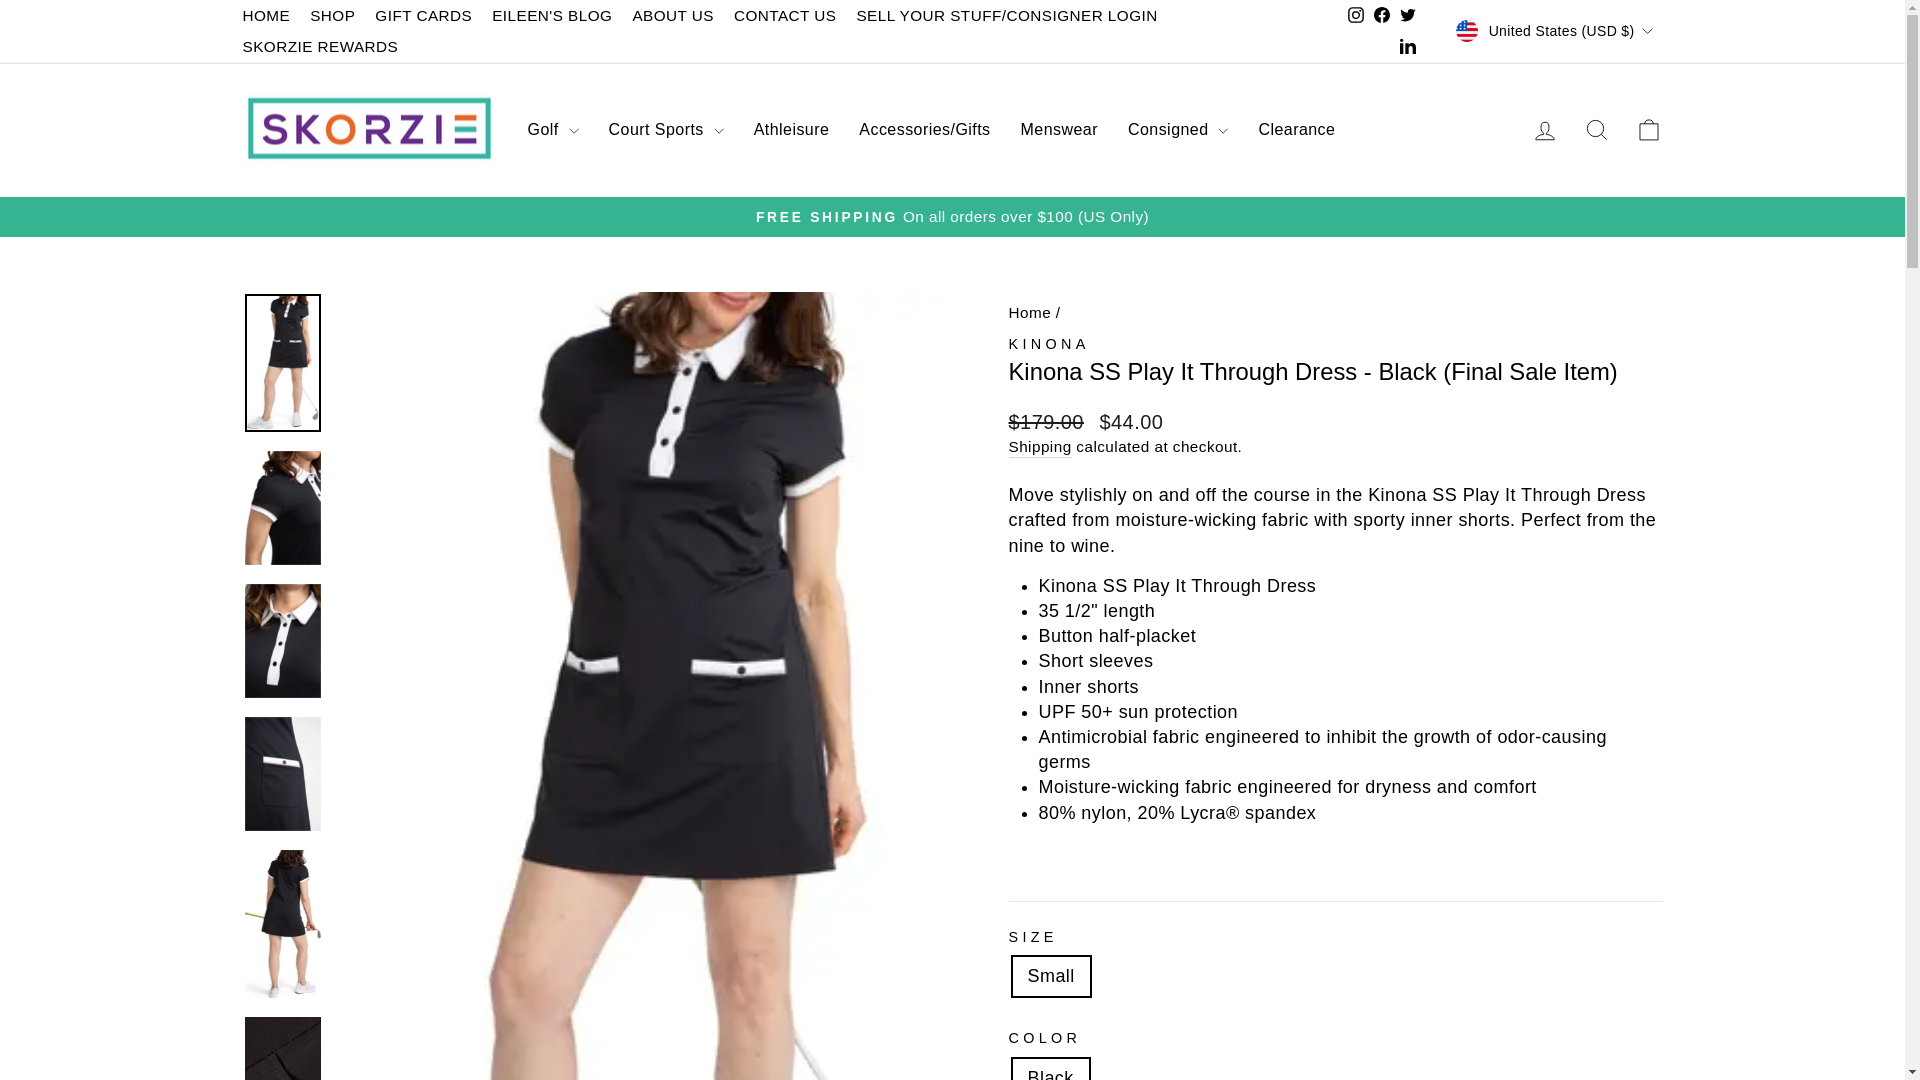 The height and width of the screenshot is (1080, 1920). What do you see at coordinates (1029, 312) in the screenshot?
I see `Back to the frontpage` at bounding box center [1029, 312].